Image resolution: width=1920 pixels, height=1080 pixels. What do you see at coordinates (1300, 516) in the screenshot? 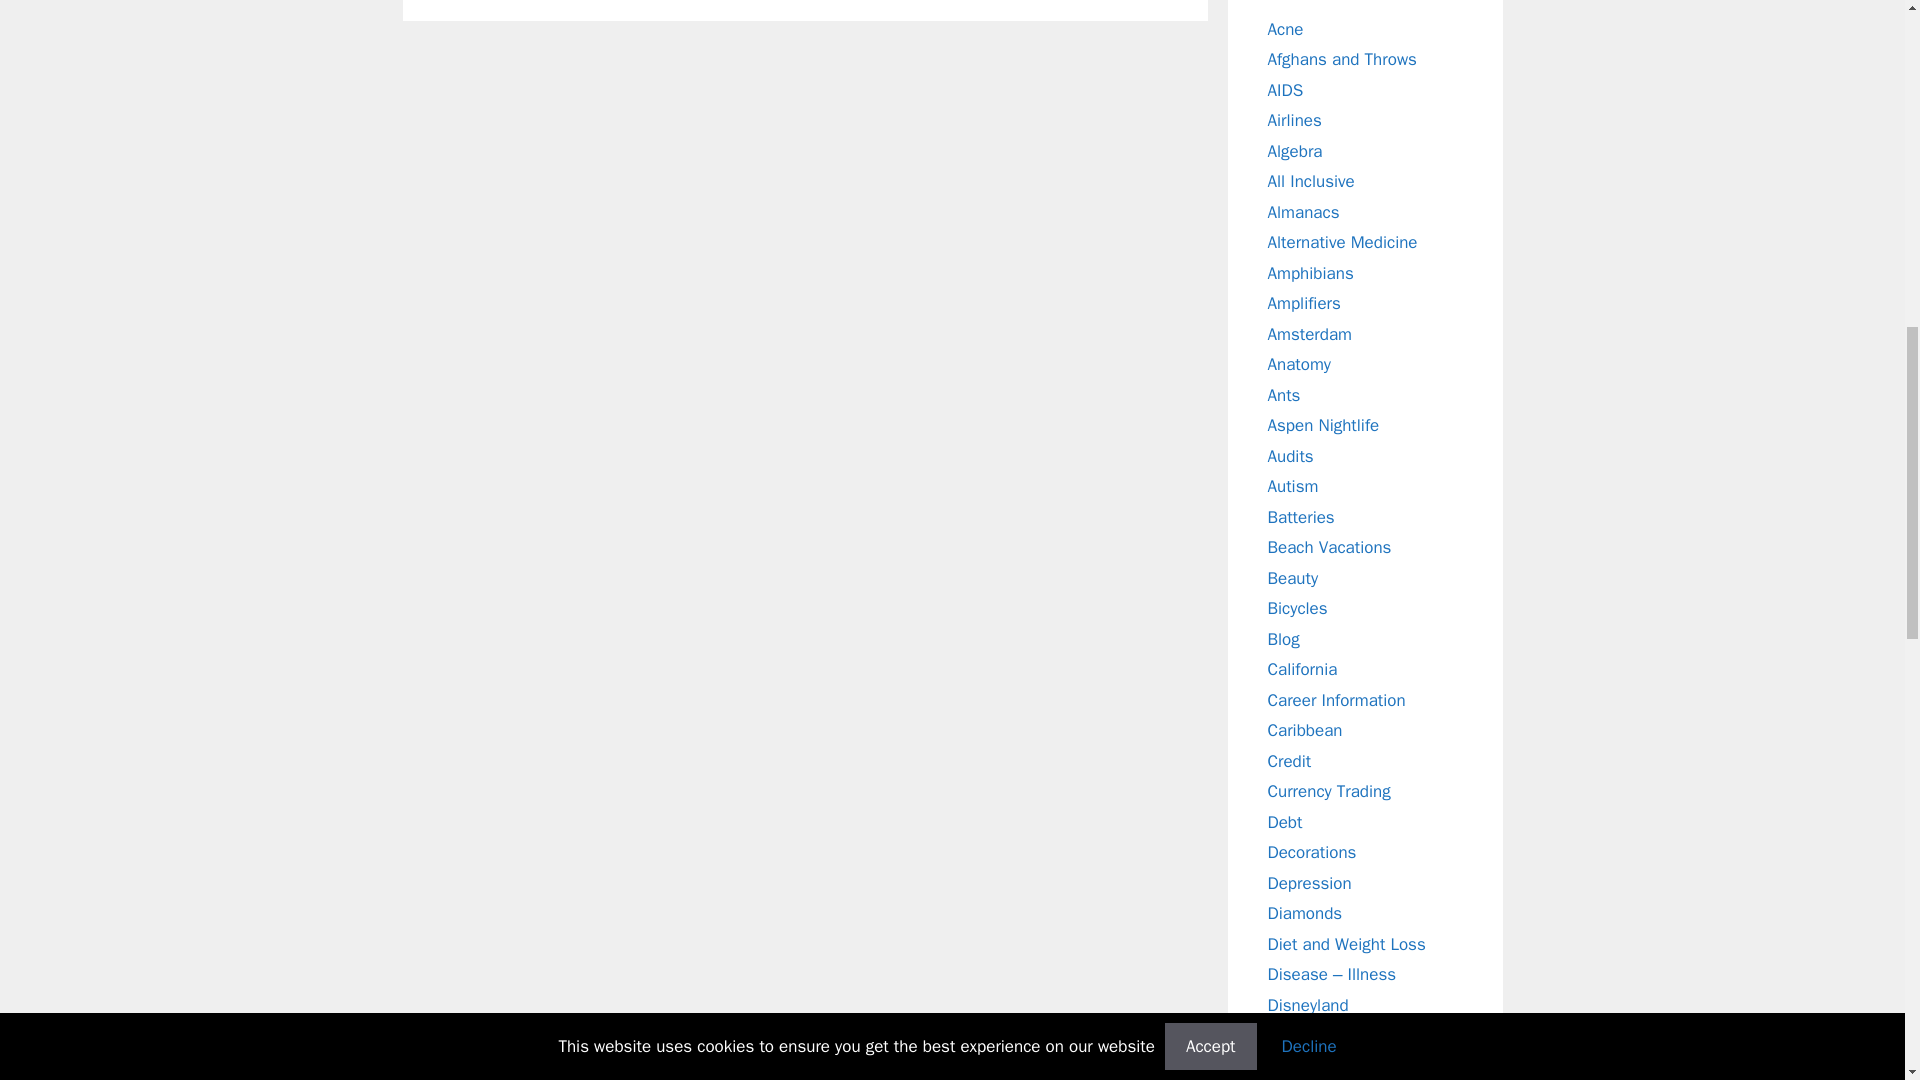
I see `Batteries` at bounding box center [1300, 516].